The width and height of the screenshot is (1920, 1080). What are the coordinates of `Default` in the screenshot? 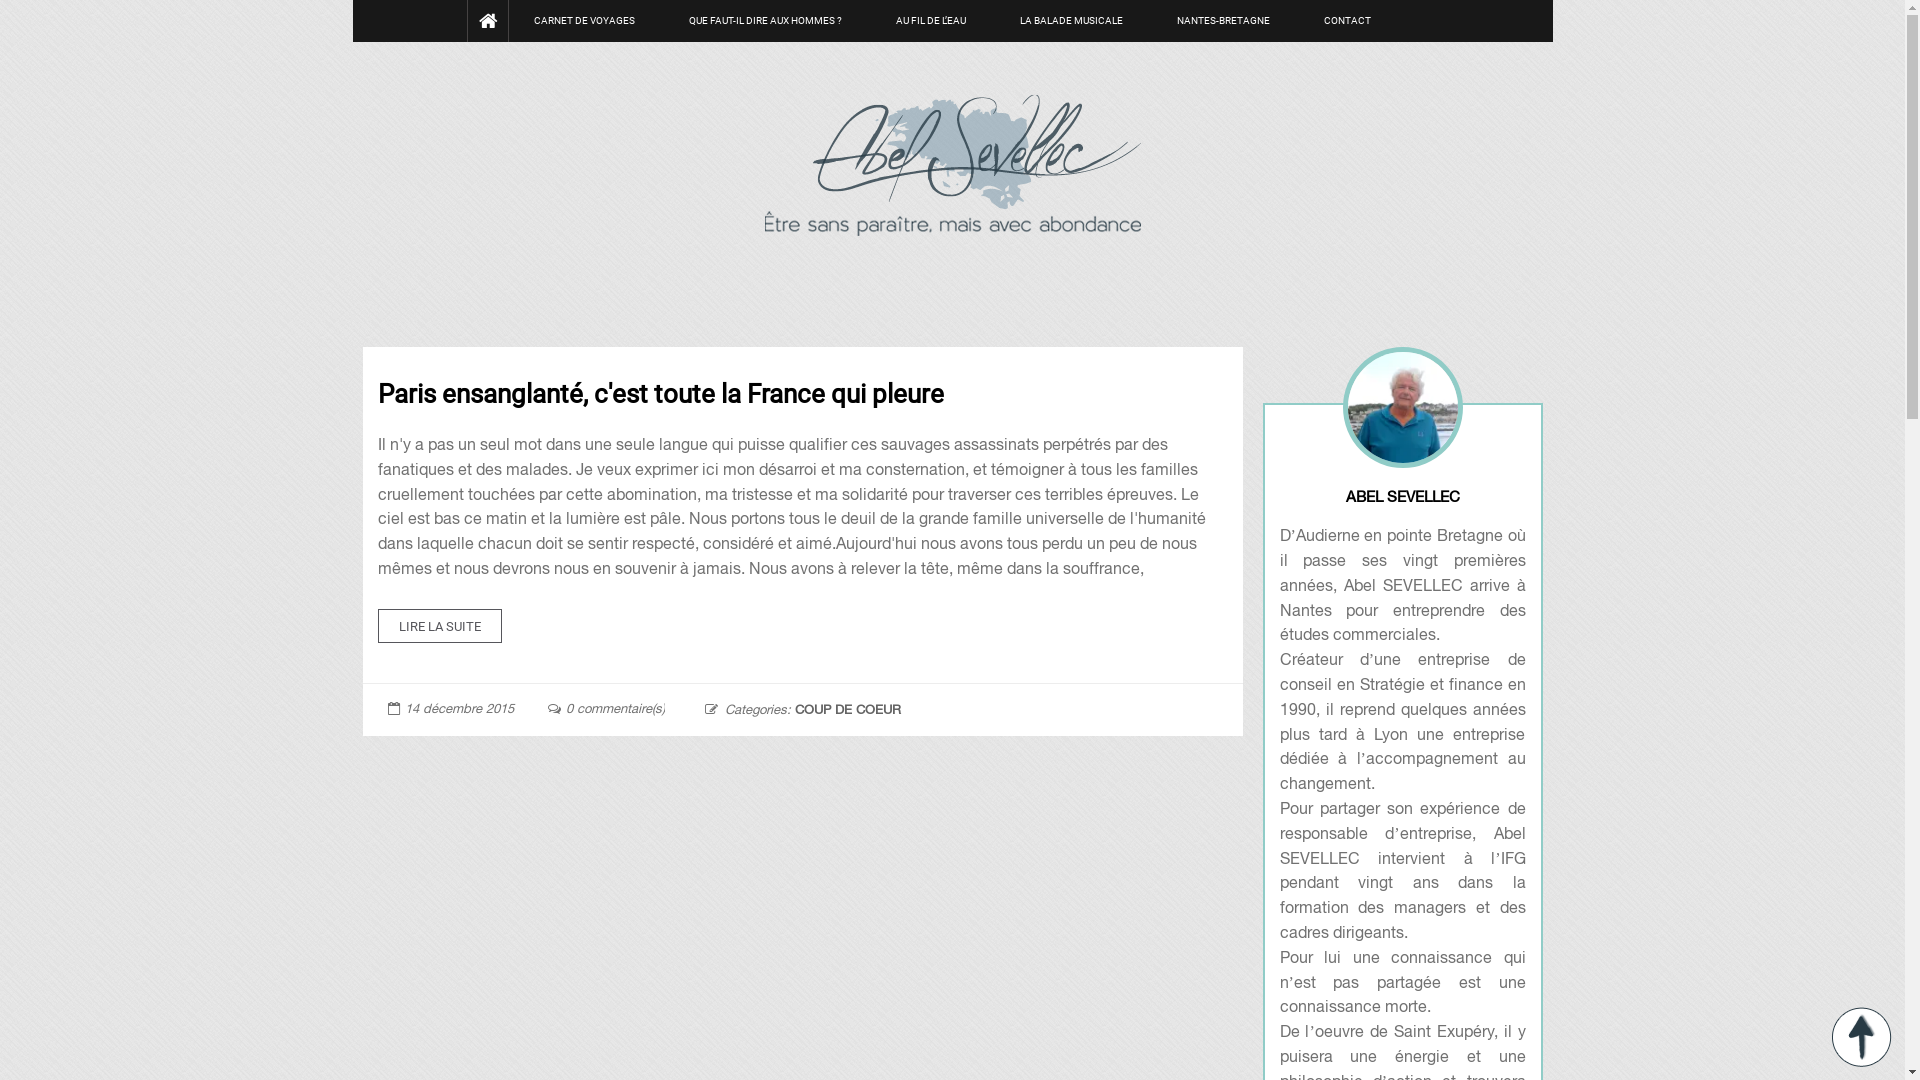 It's located at (952, 164).